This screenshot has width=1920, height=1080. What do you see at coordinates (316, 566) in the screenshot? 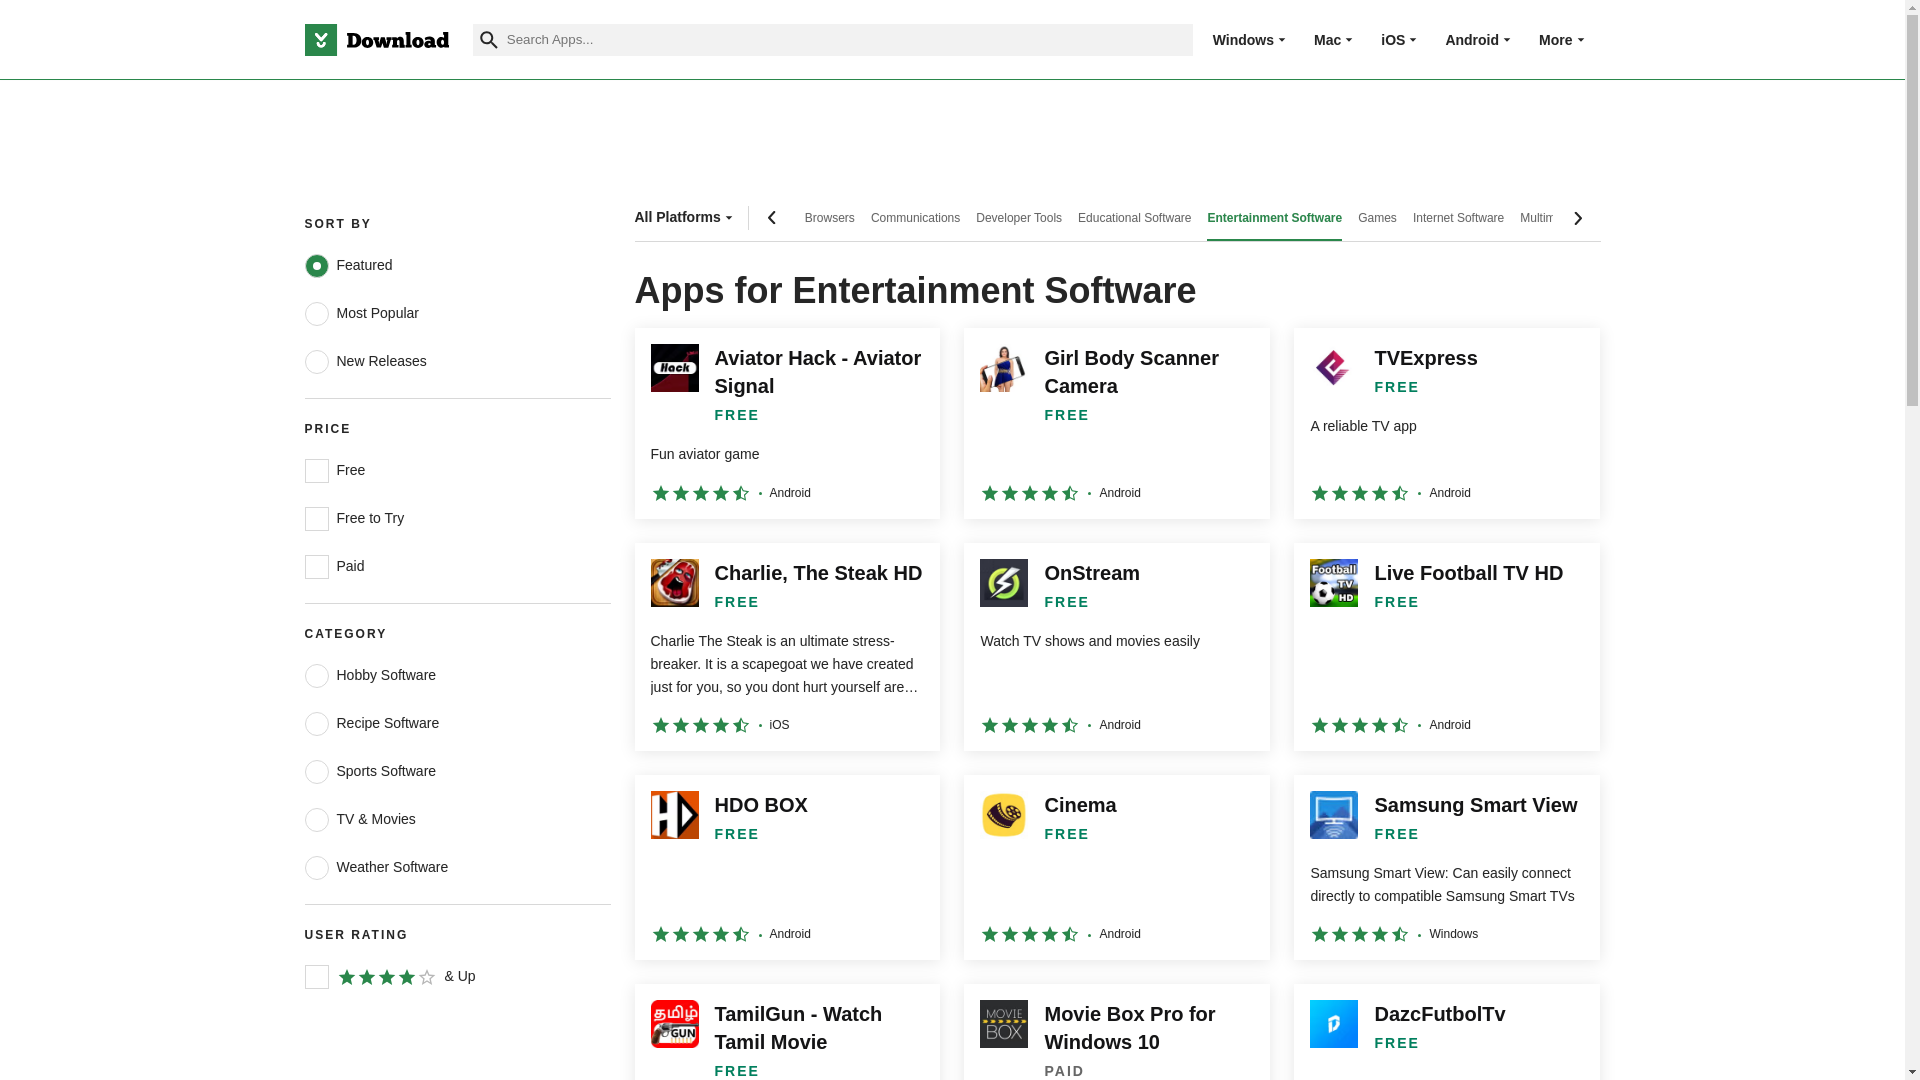
I see `paid` at bounding box center [316, 566].